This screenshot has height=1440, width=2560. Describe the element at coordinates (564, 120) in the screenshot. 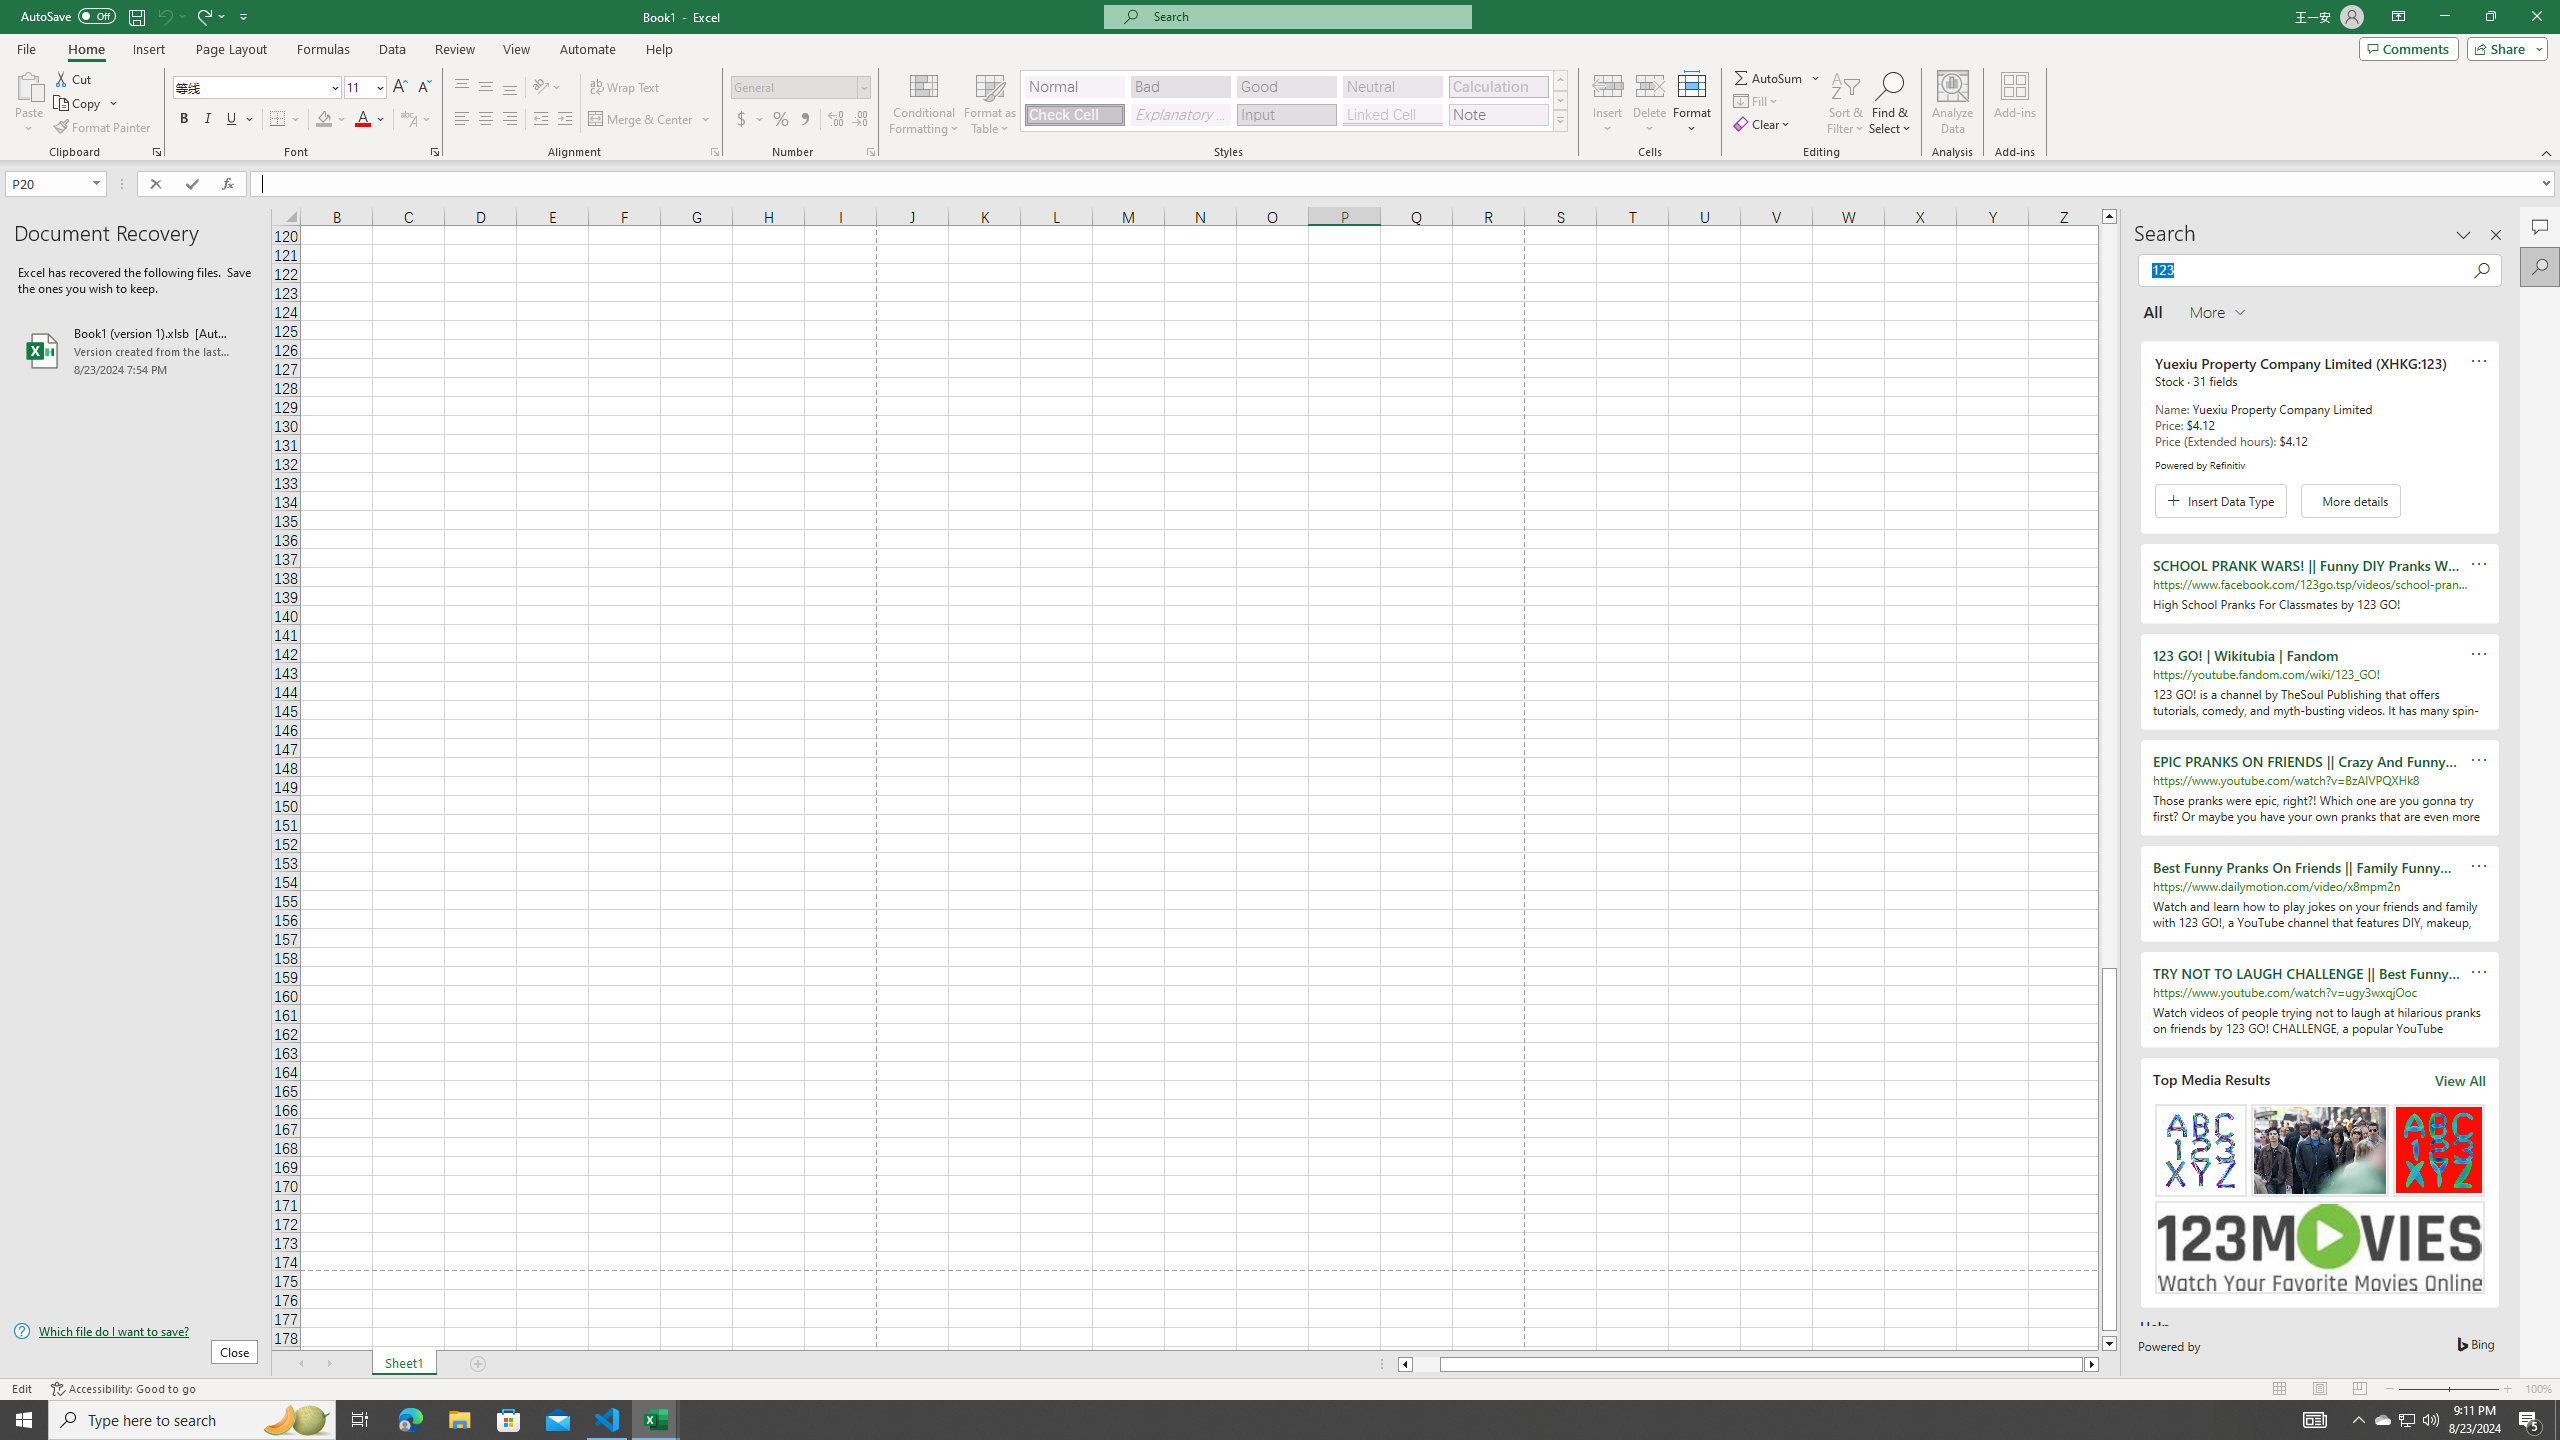

I see `Increase Indent` at that location.